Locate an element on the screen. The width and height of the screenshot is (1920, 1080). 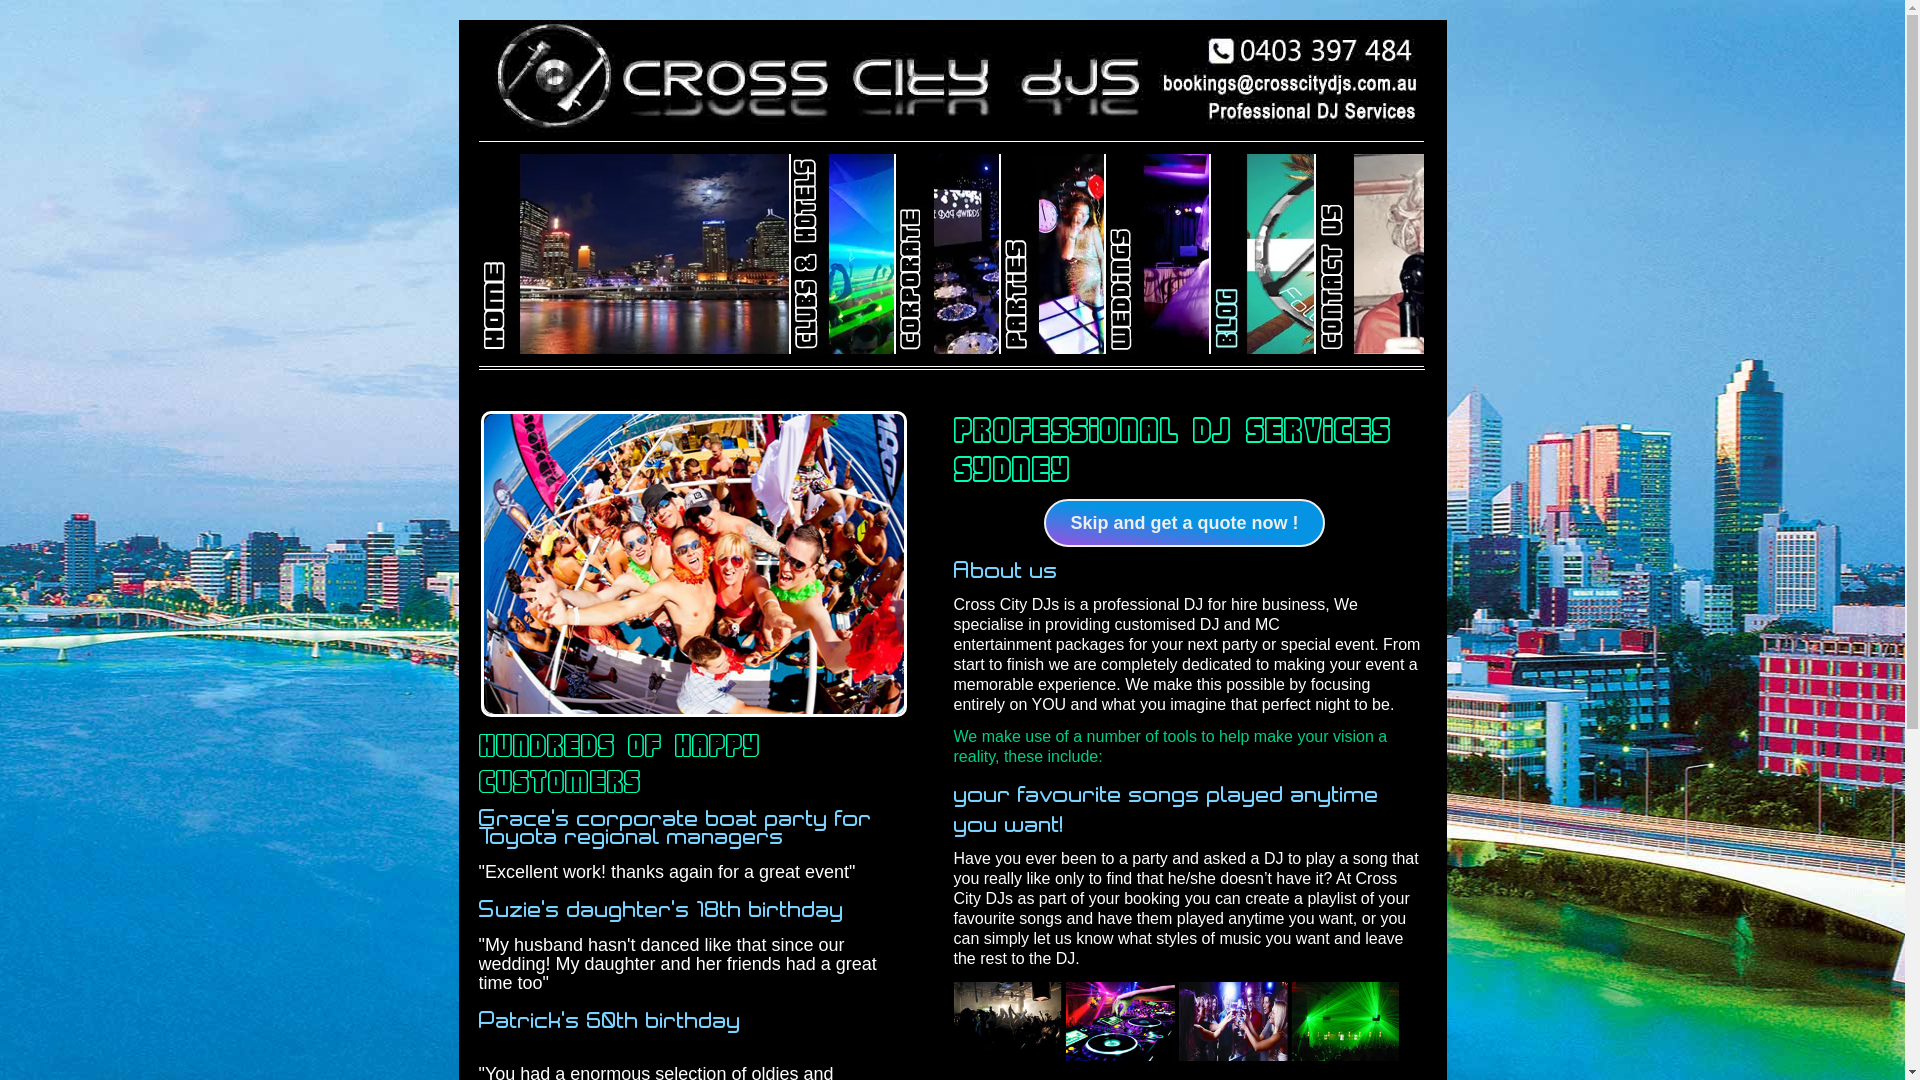
#8 (no title) is located at coordinates (948, 254).